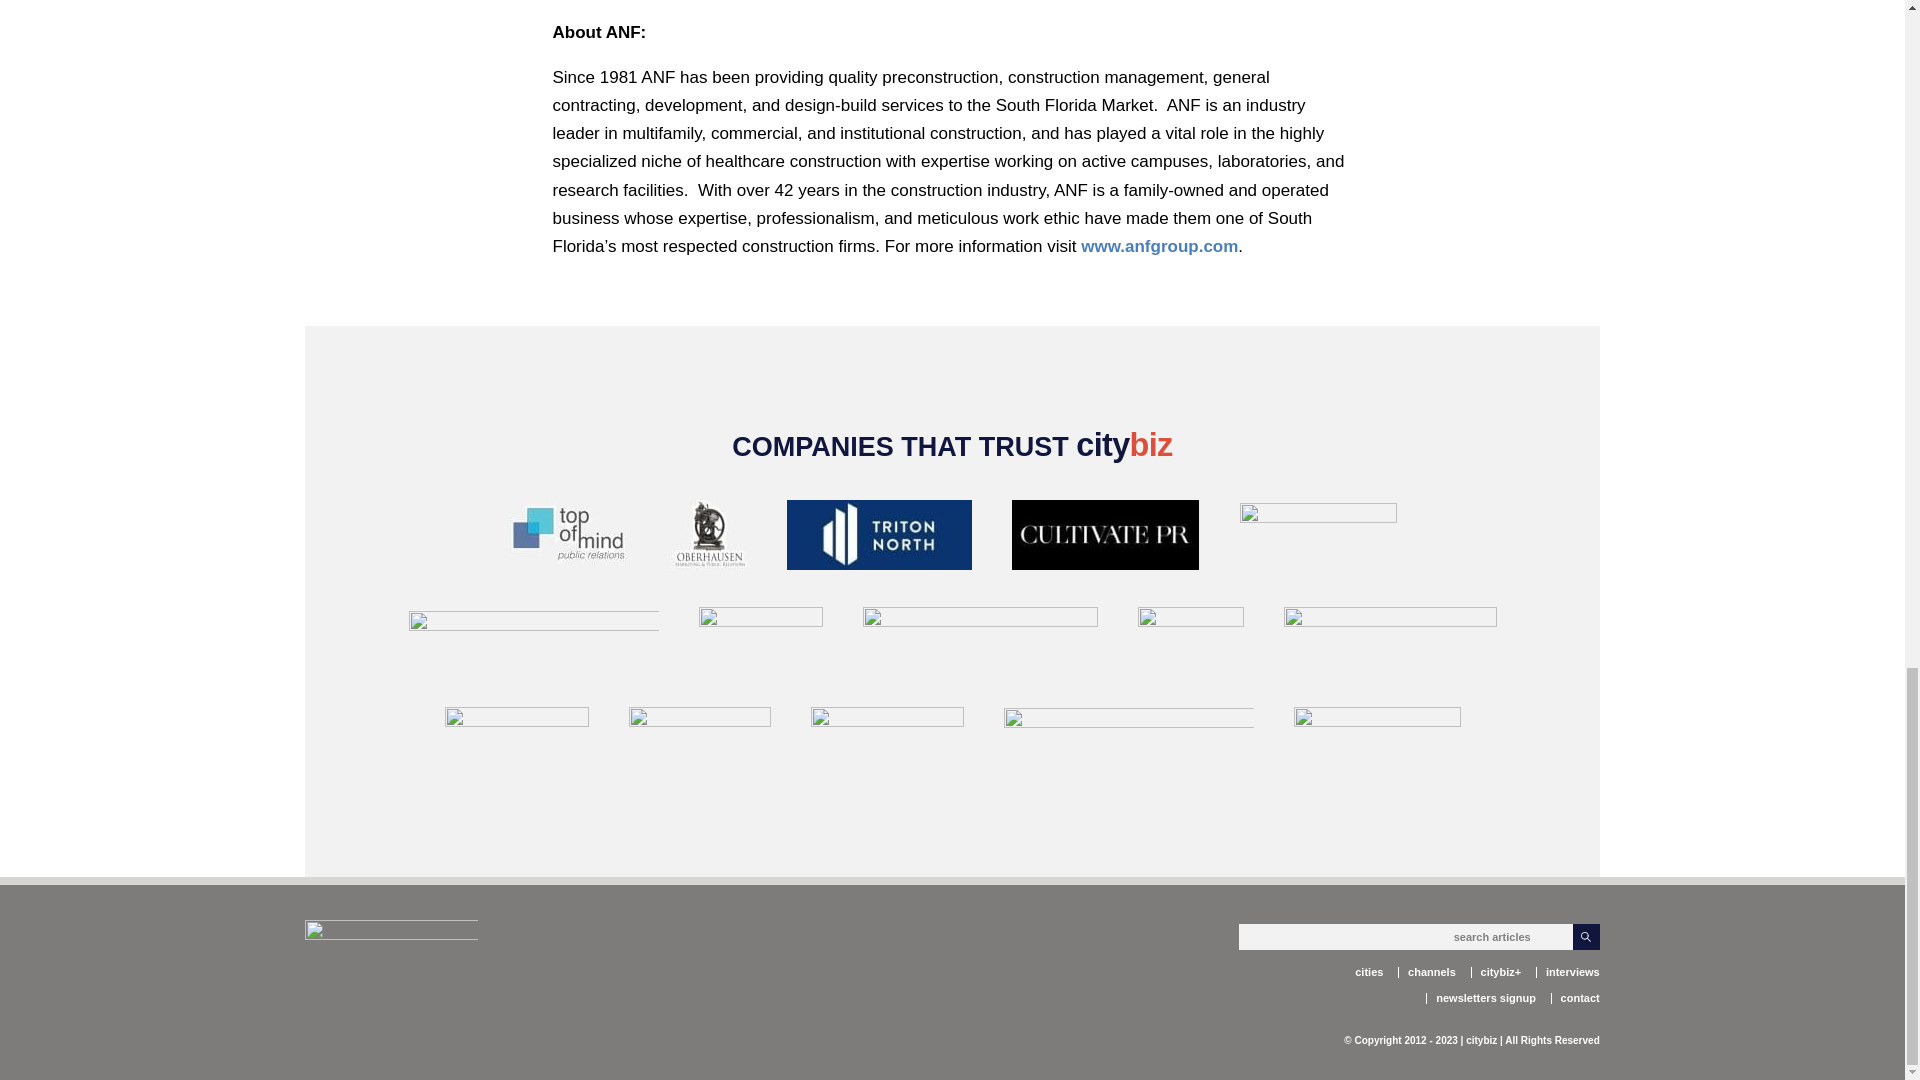 Image resolution: width=1920 pixels, height=1080 pixels. Describe the element at coordinates (1106, 538) in the screenshot. I see `Cultivate PR` at that location.